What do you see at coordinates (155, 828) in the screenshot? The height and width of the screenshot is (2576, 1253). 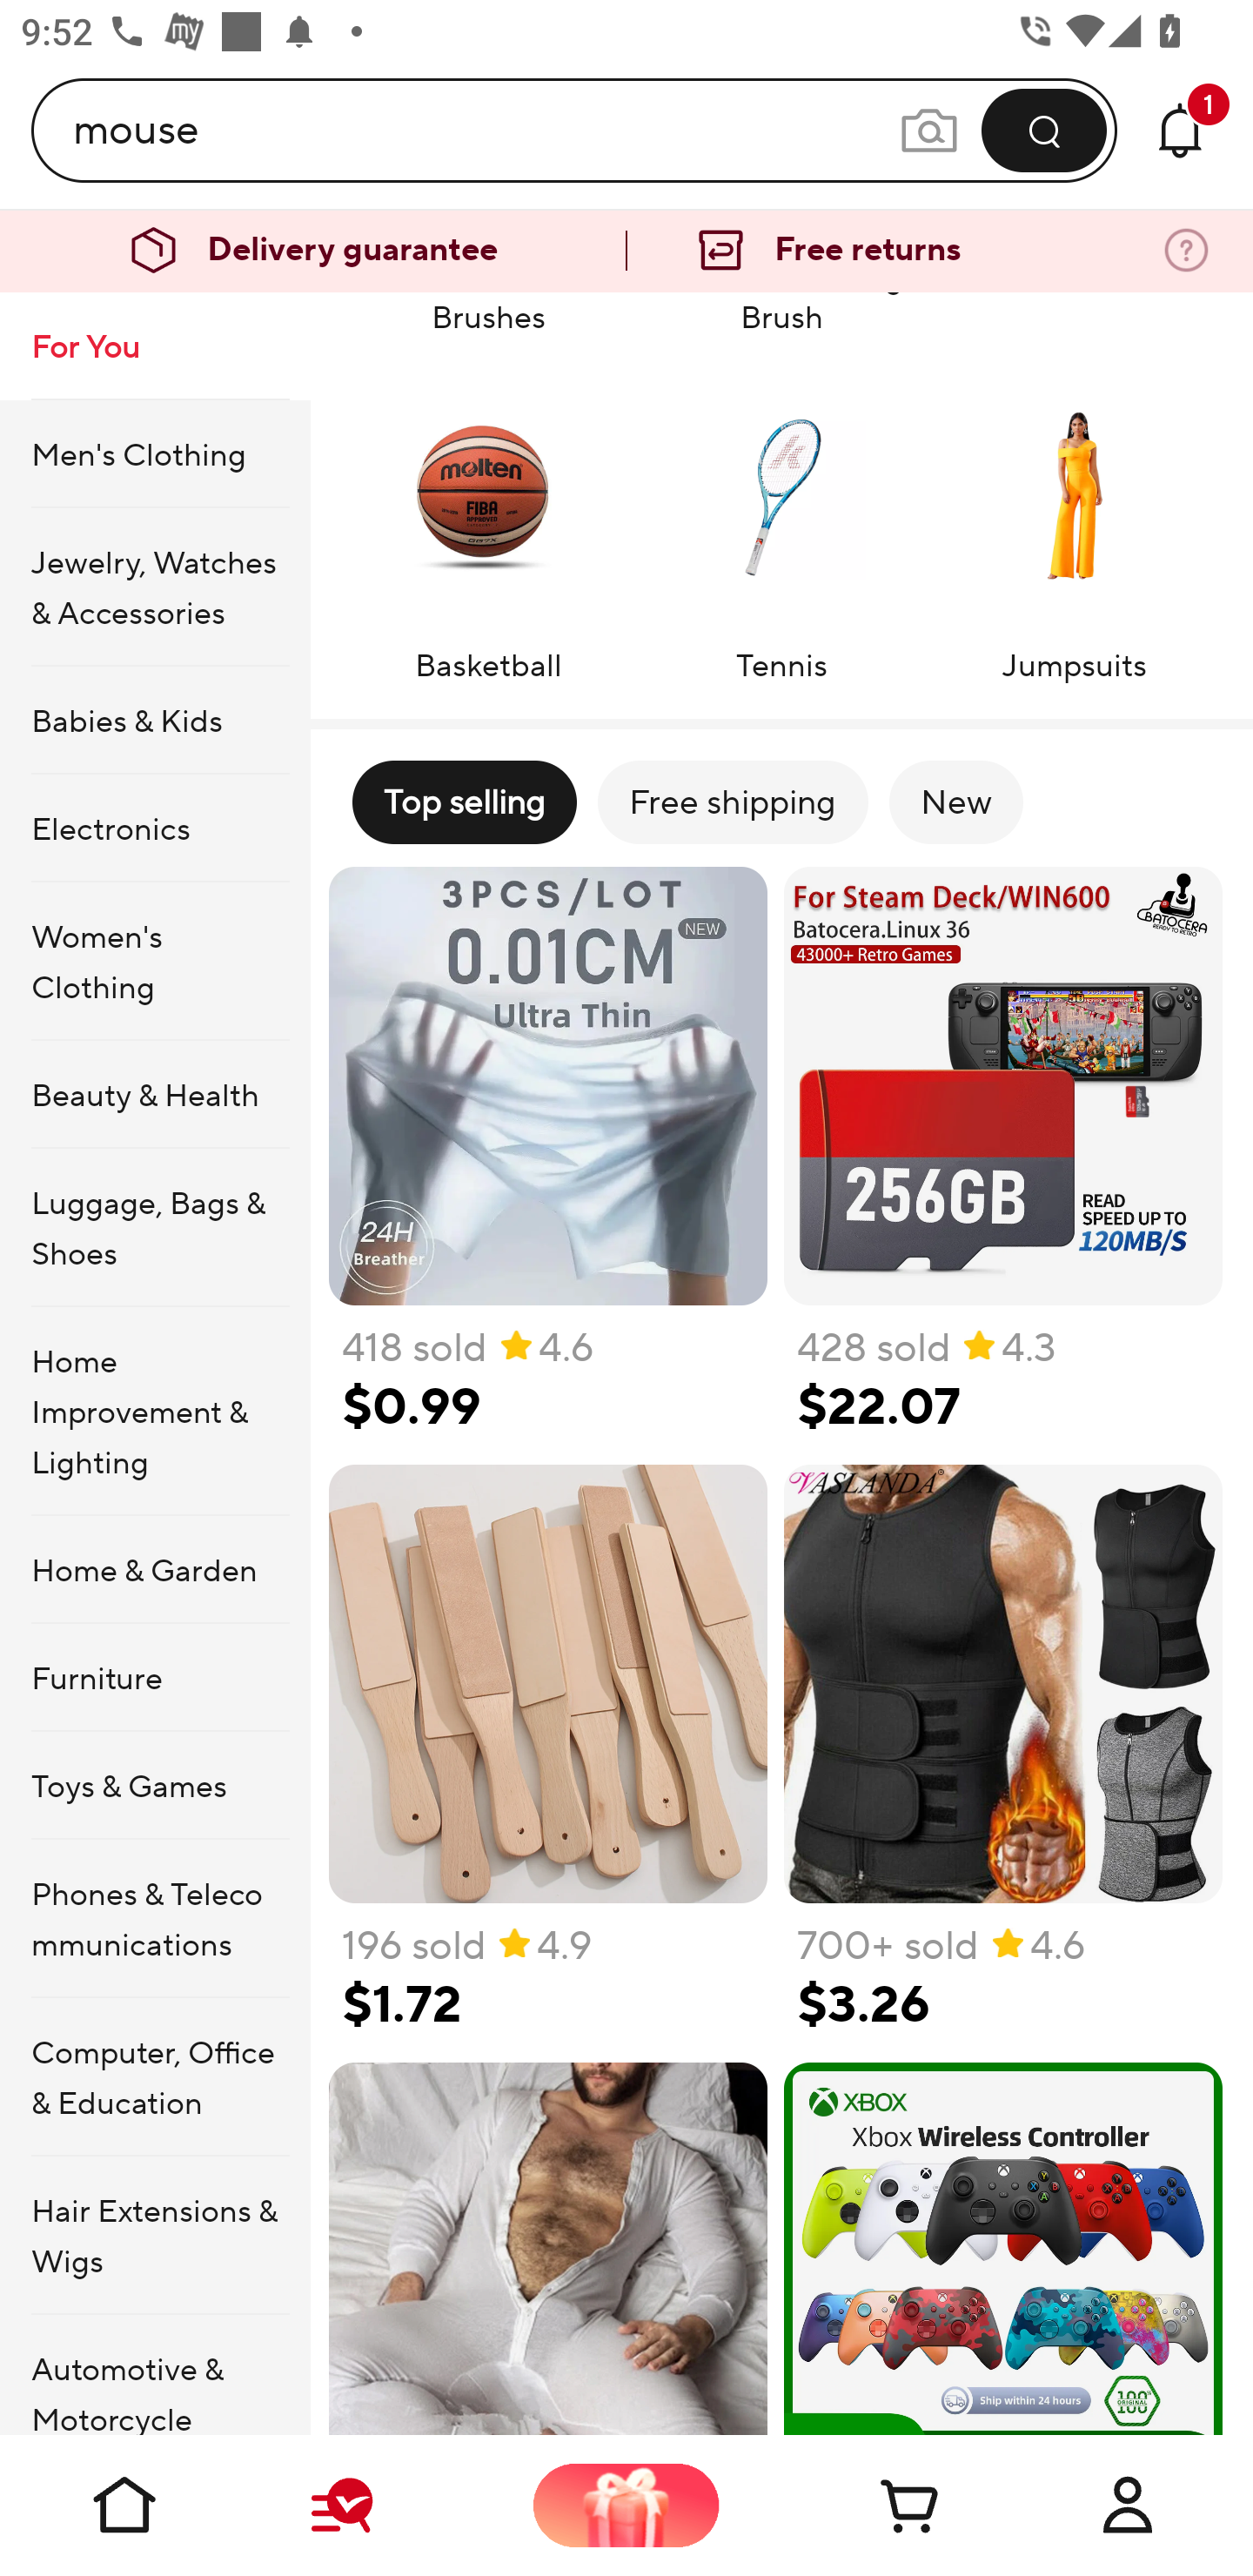 I see `Electronics` at bounding box center [155, 828].